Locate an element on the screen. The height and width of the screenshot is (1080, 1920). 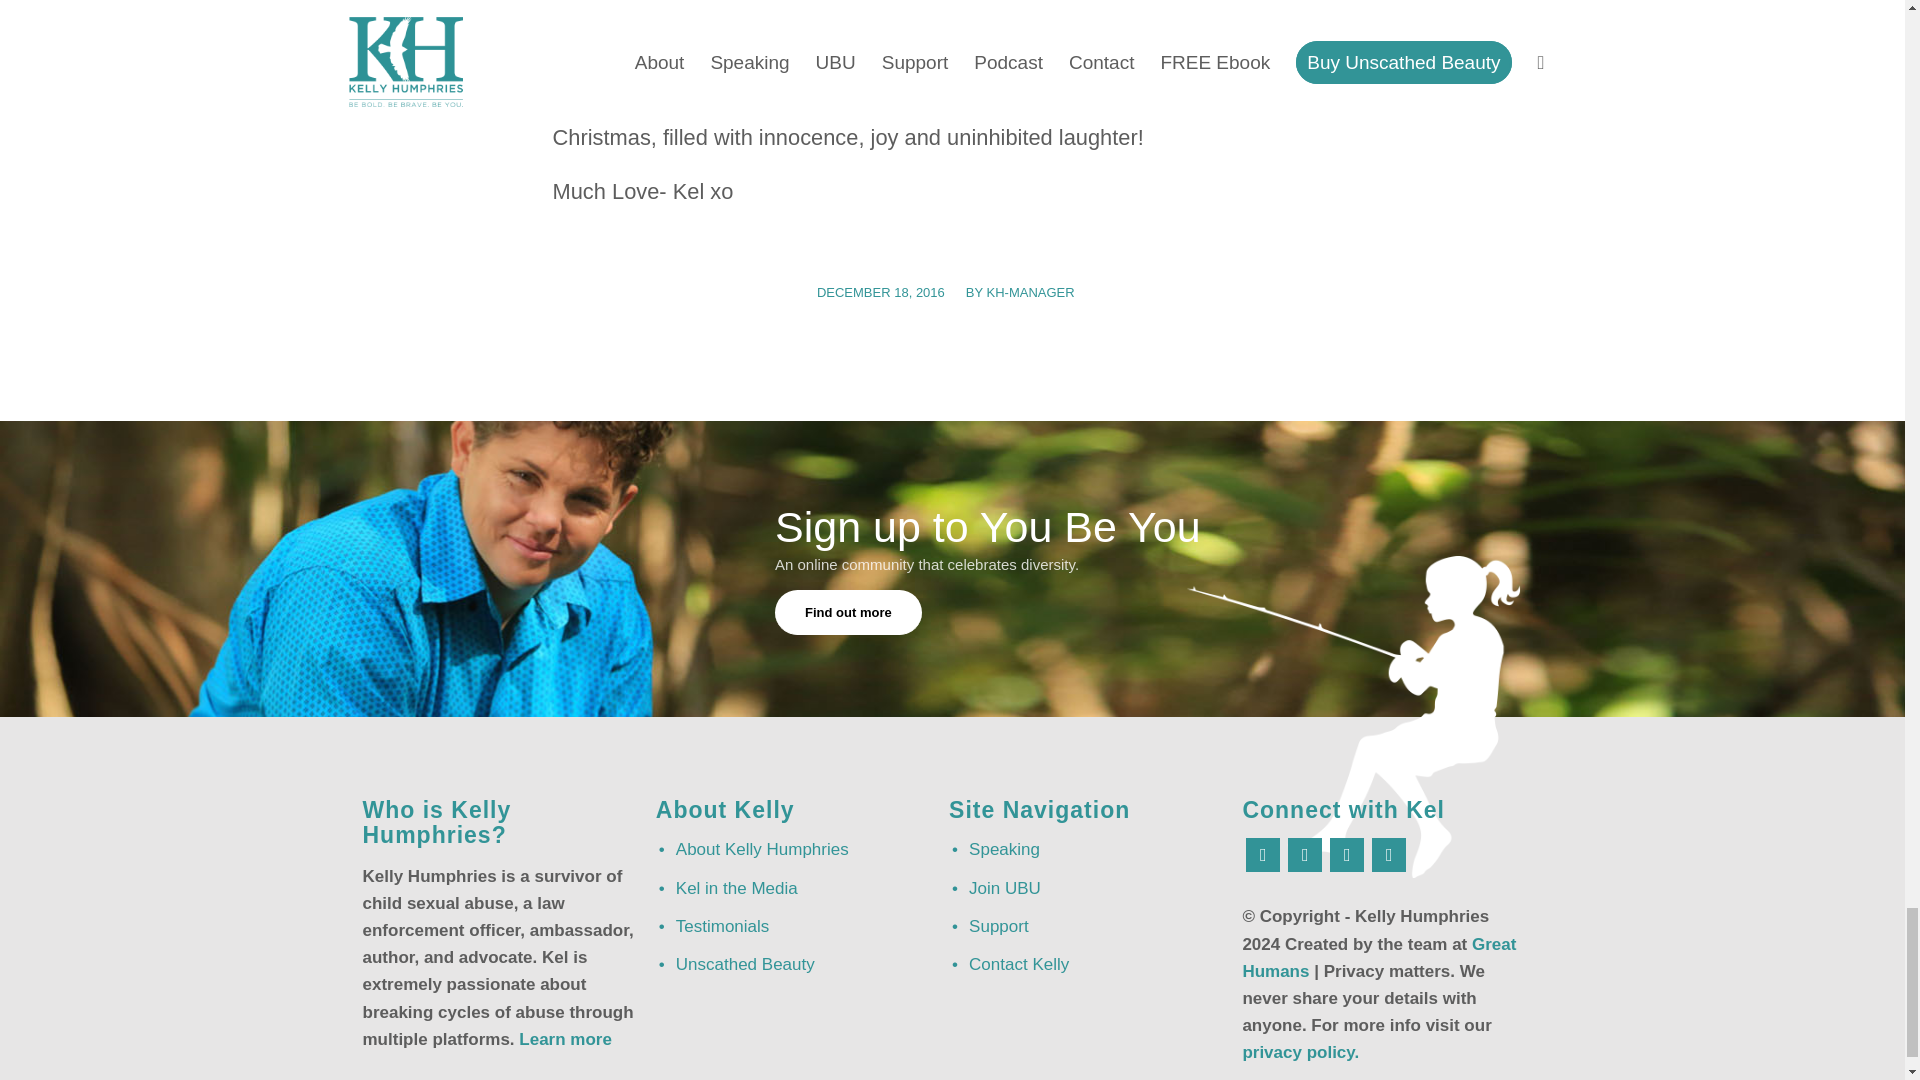
Find out more is located at coordinates (848, 612).